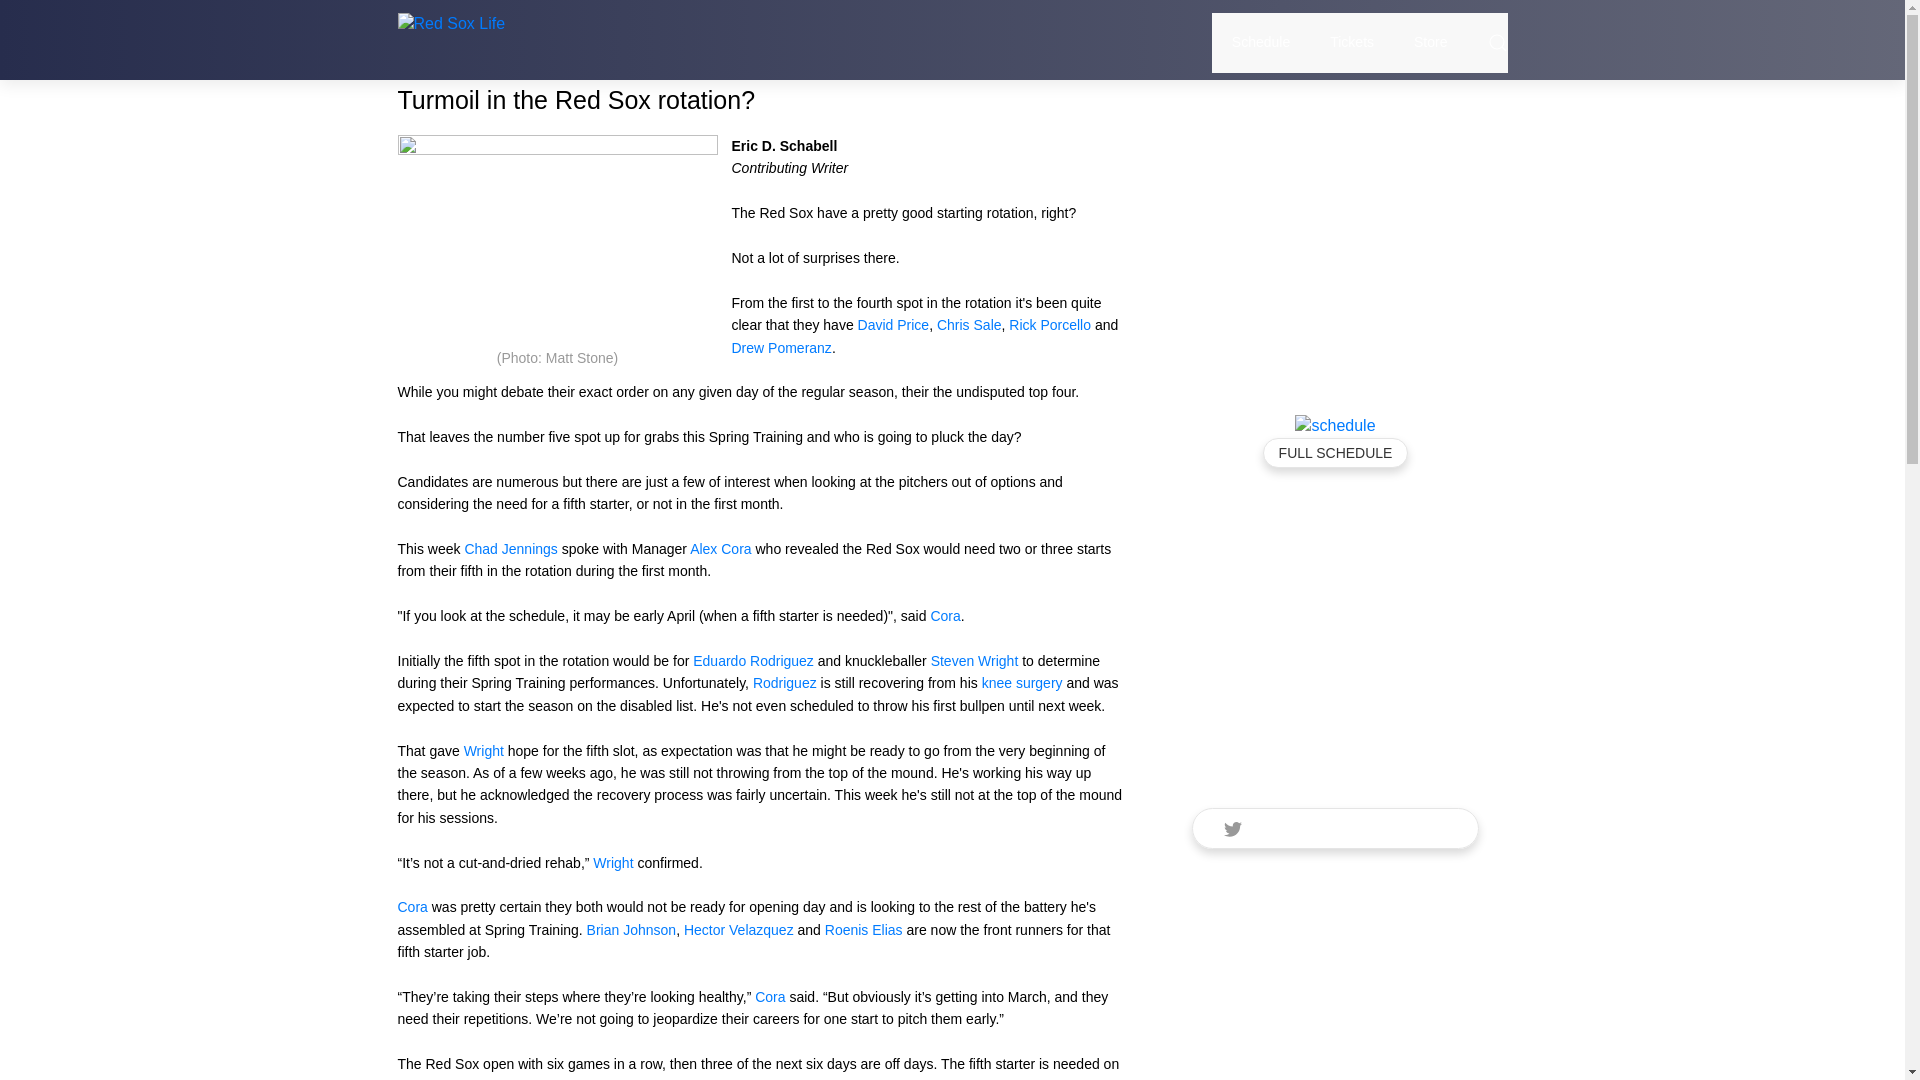 The image size is (1920, 1080). I want to click on Schedule, so click(1261, 42).